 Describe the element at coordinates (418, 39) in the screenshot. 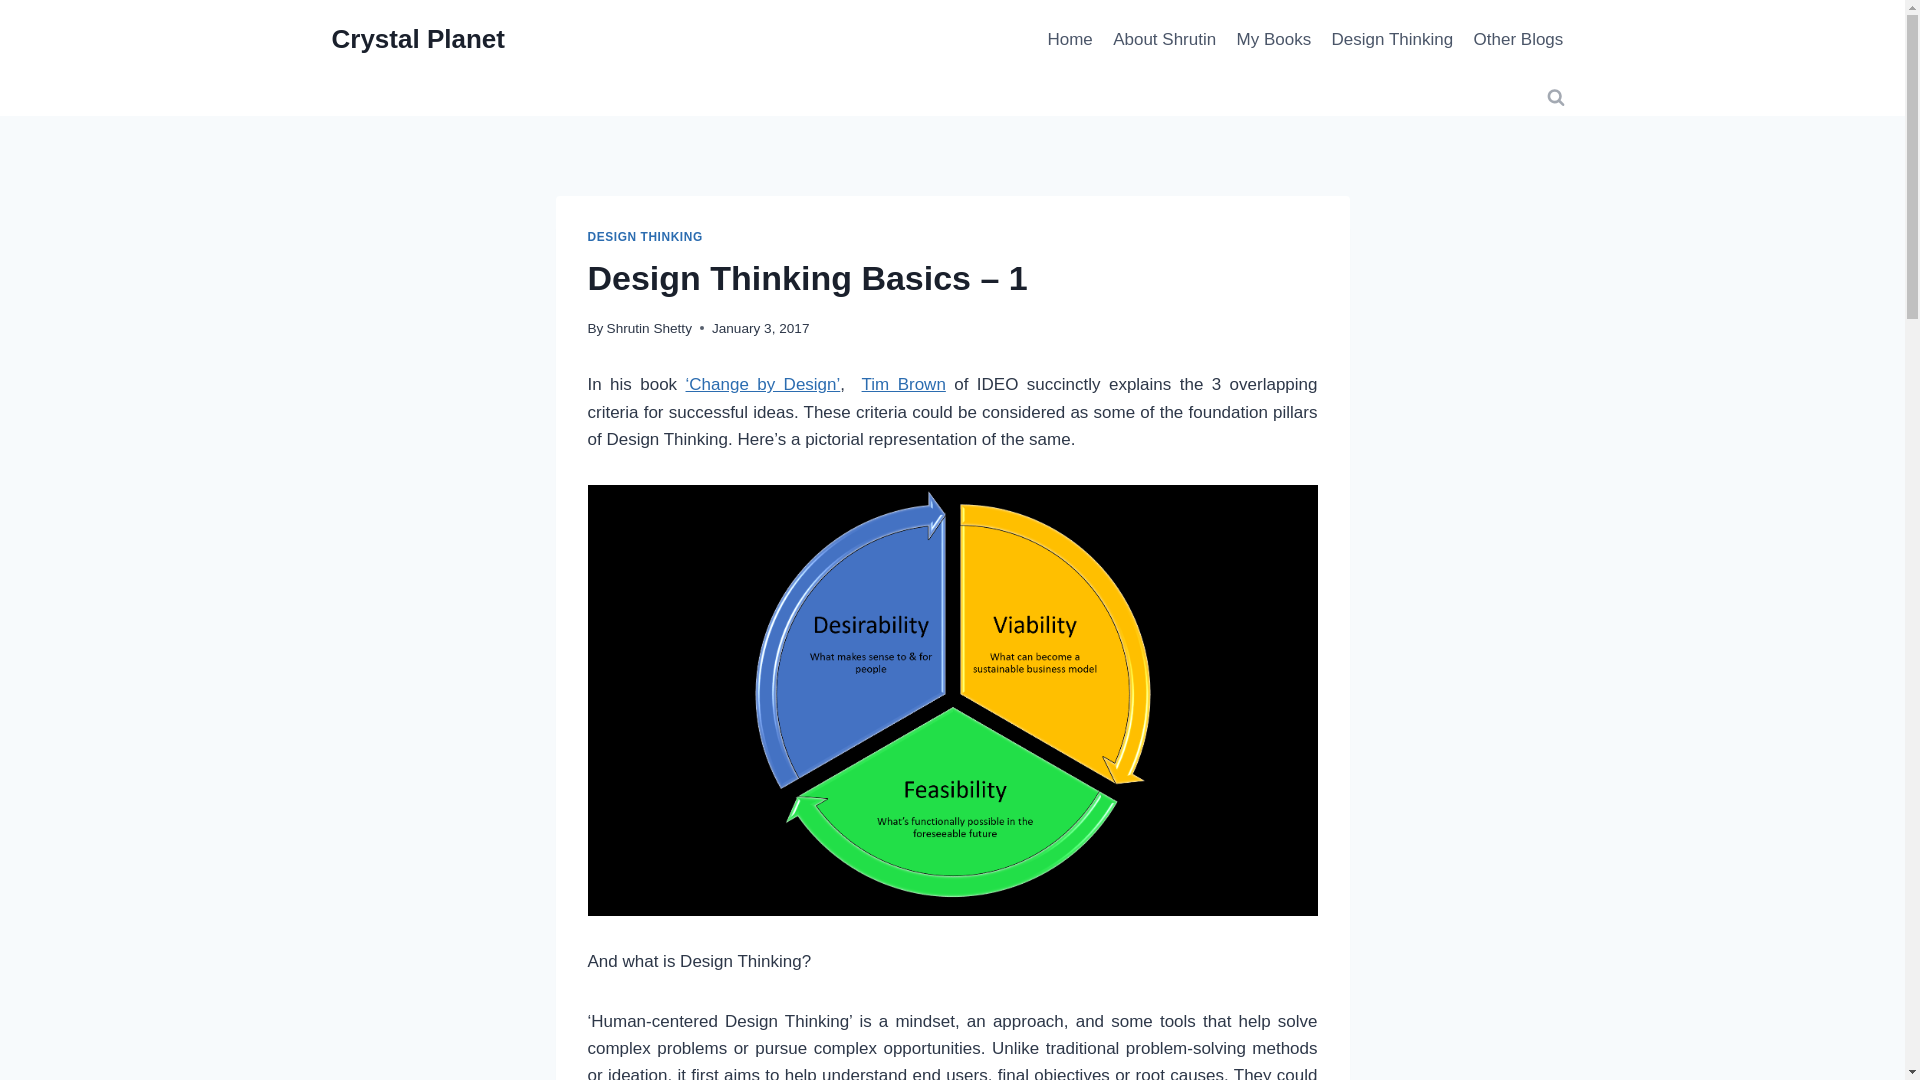

I see `Crystal Planet` at that location.